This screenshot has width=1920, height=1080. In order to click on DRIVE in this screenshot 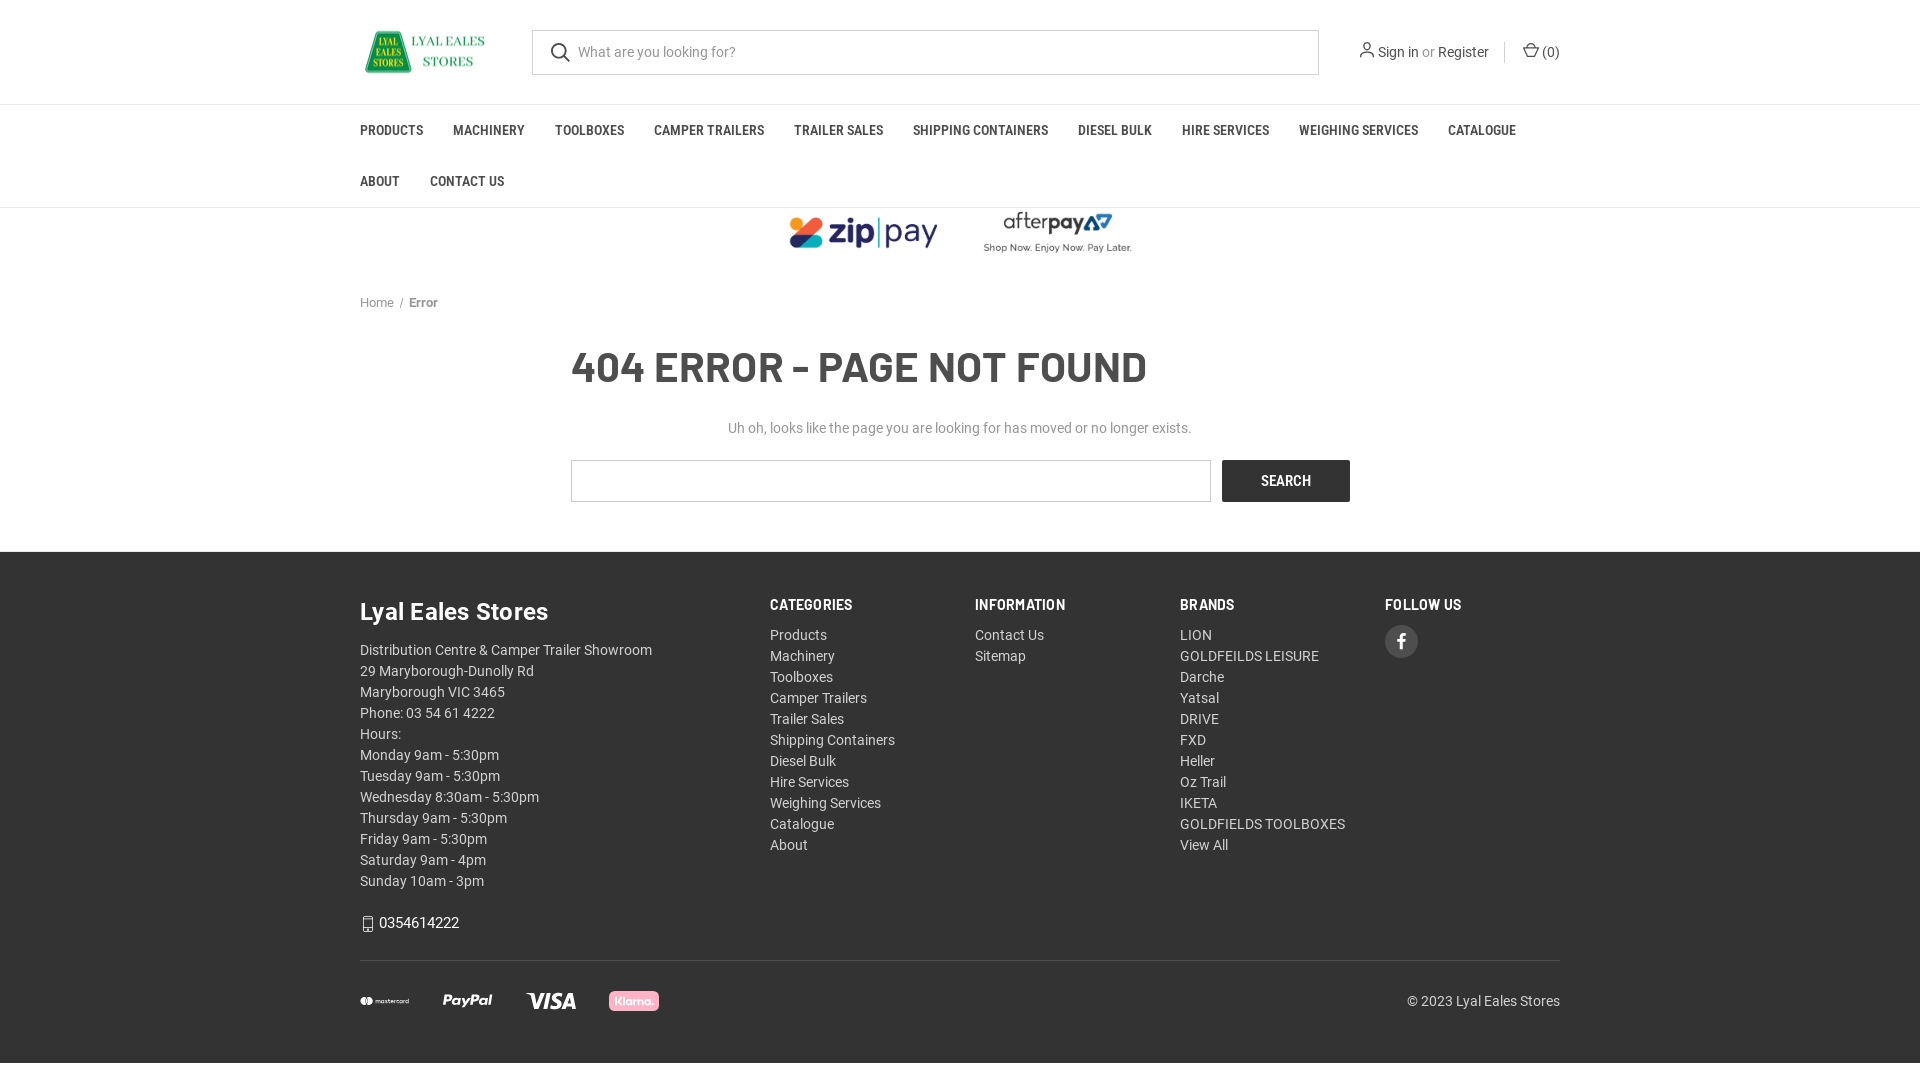, I will do `click(1200, 719)`.